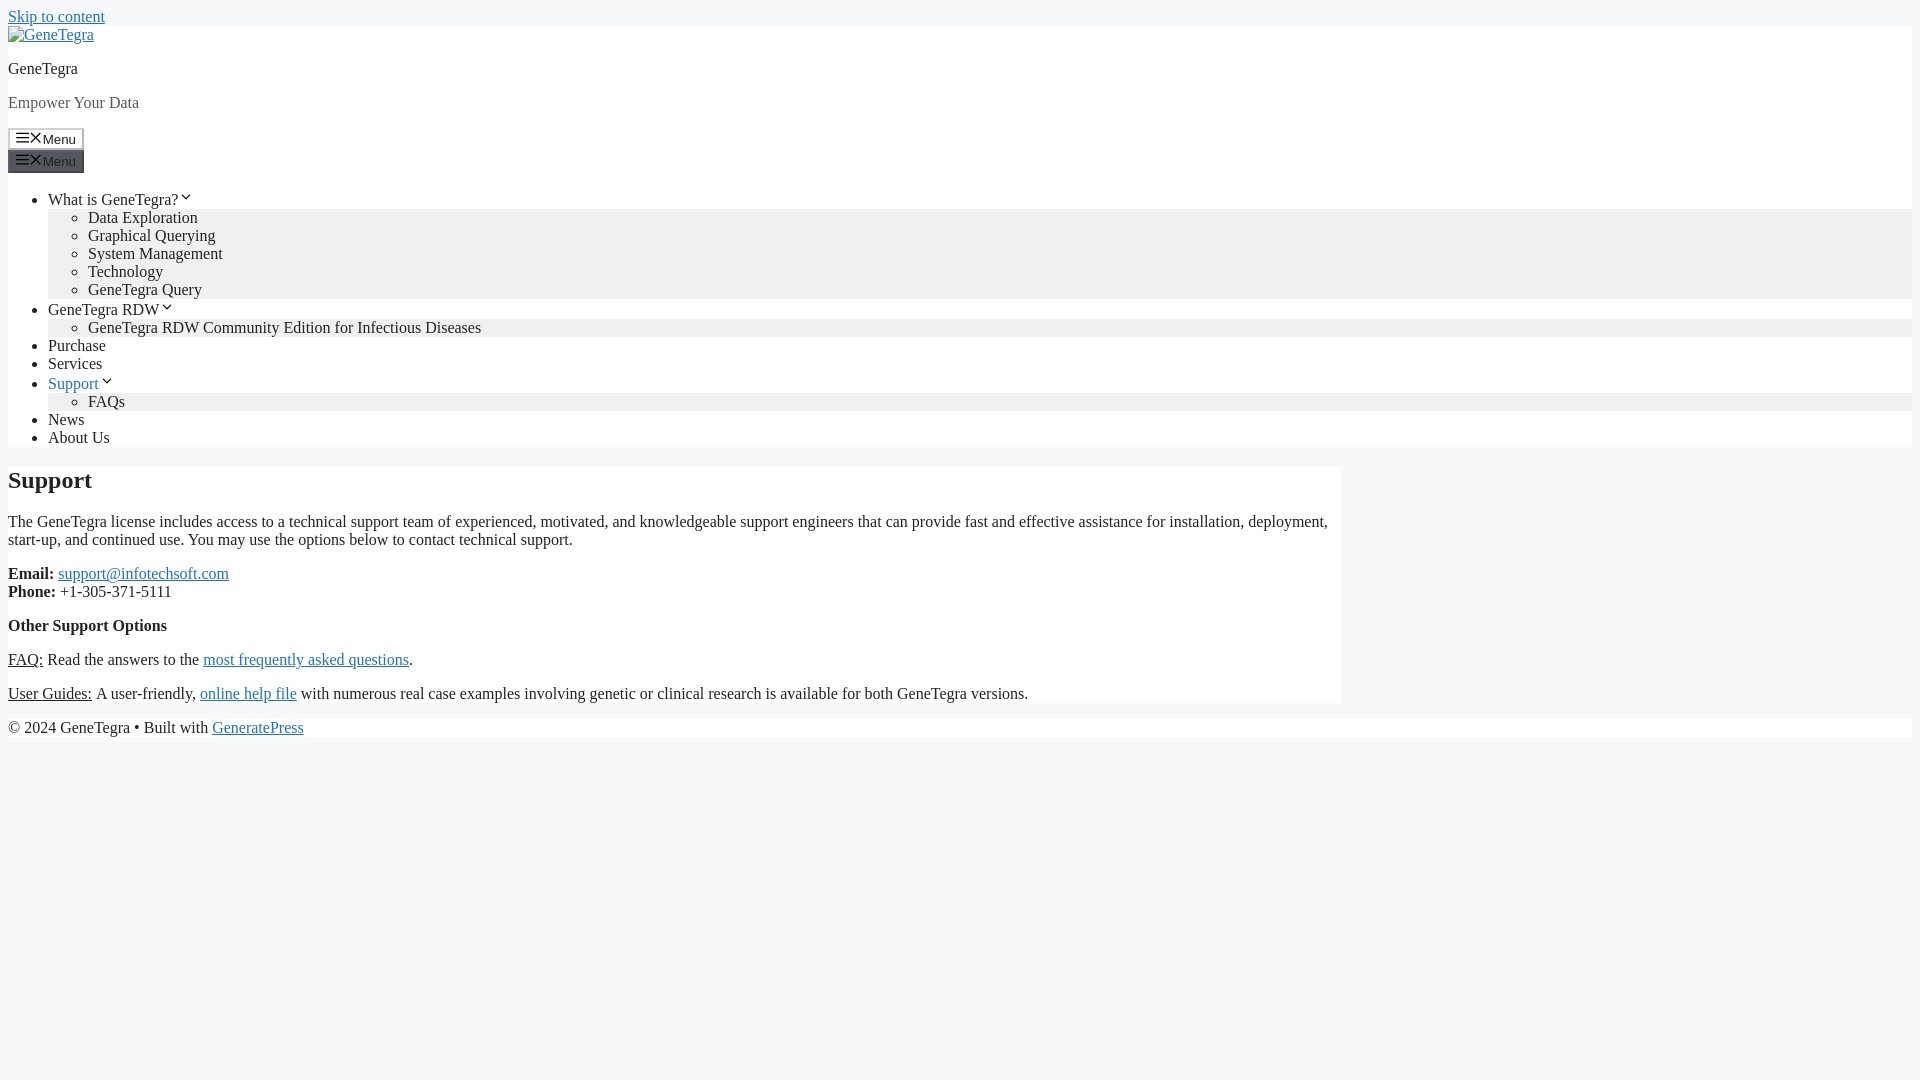 The height and width of the screenshot is (1080, 1920). I want to click on Menu, so click(46, 160).